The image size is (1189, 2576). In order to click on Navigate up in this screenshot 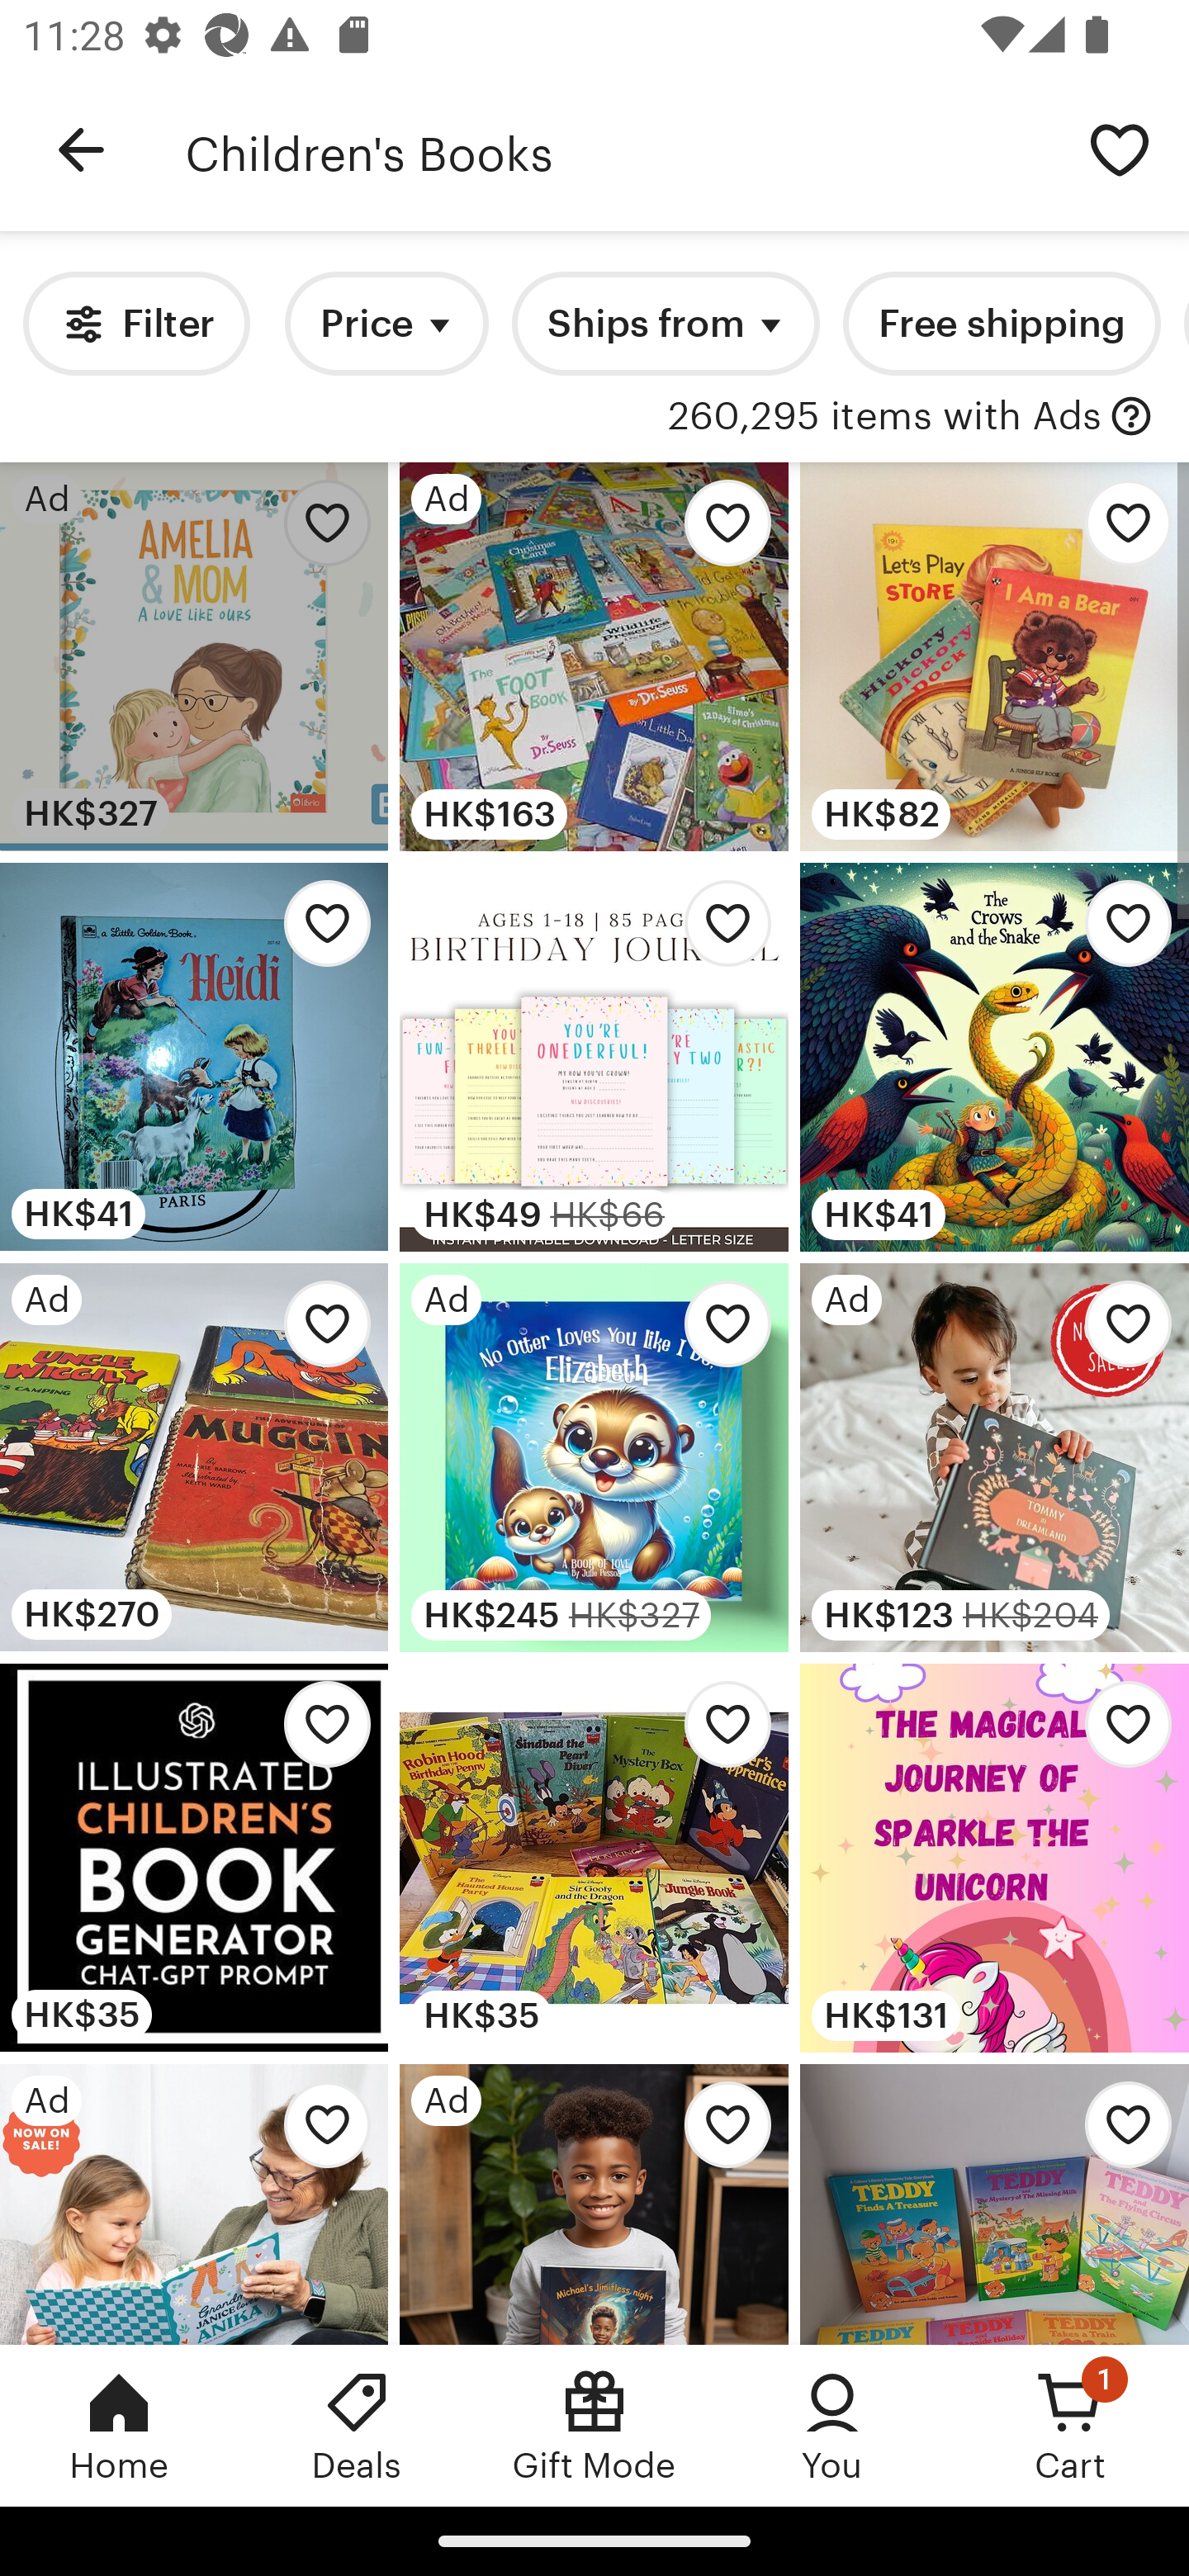, I will do `click(81, 150)`.